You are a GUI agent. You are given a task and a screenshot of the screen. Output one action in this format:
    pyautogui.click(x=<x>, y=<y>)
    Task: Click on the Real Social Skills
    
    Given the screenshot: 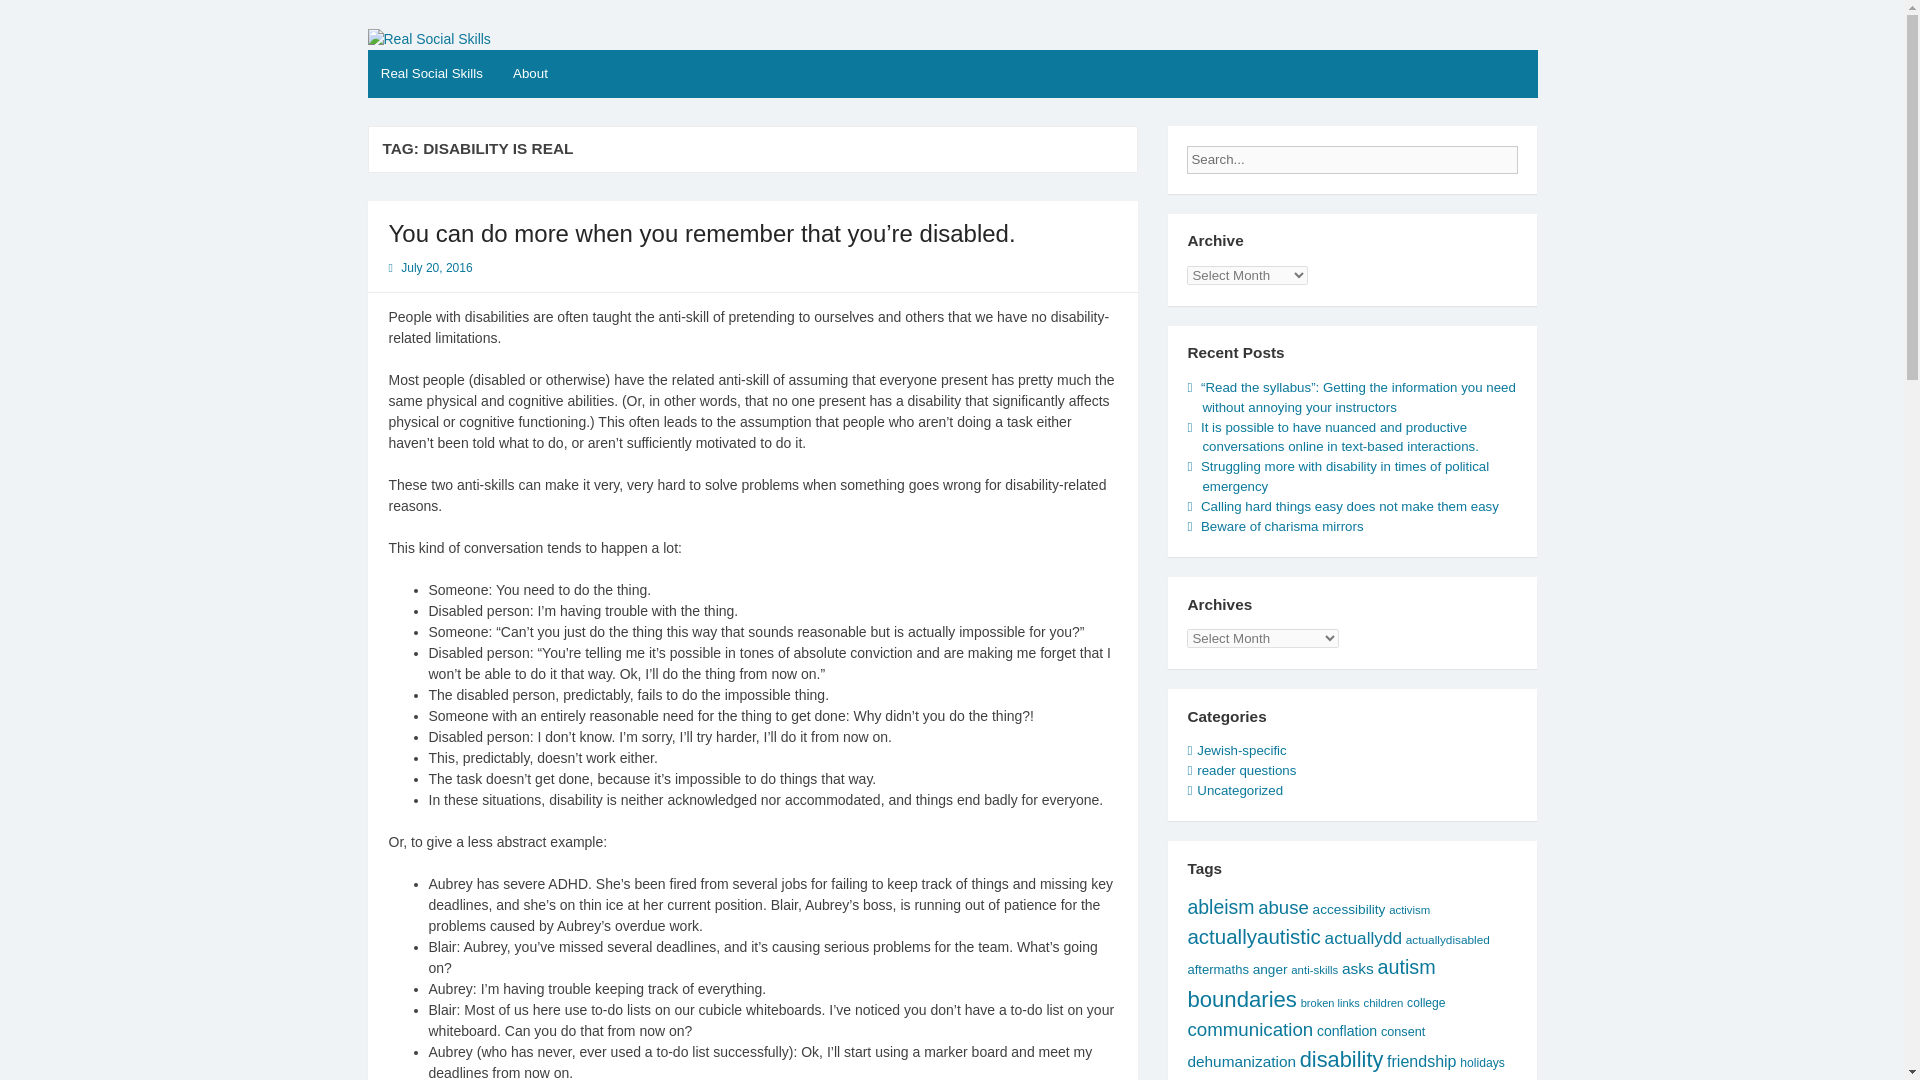 What is the action you would take?
    pyautogui.click(x=482, y=44)
    